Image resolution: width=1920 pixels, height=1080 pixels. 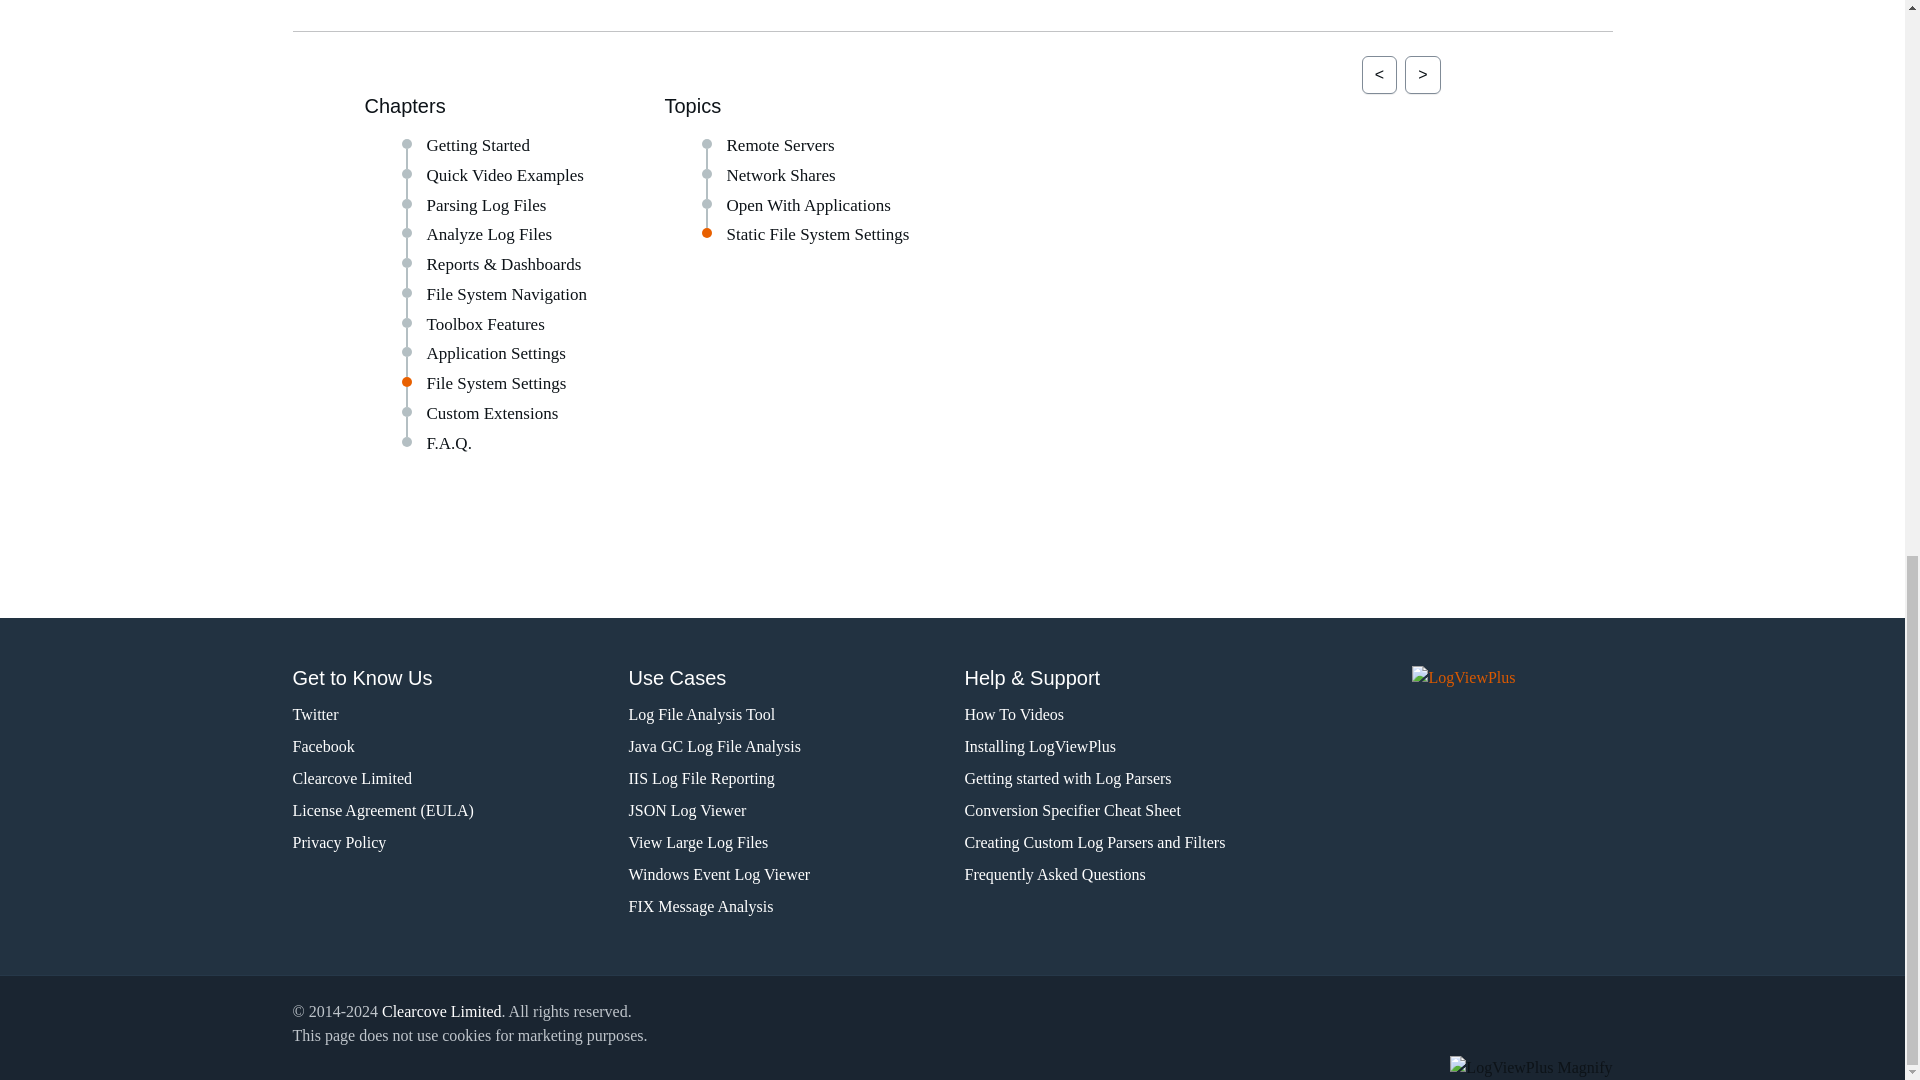 I want to click on F.A.Q., so click(x=448, y=443).